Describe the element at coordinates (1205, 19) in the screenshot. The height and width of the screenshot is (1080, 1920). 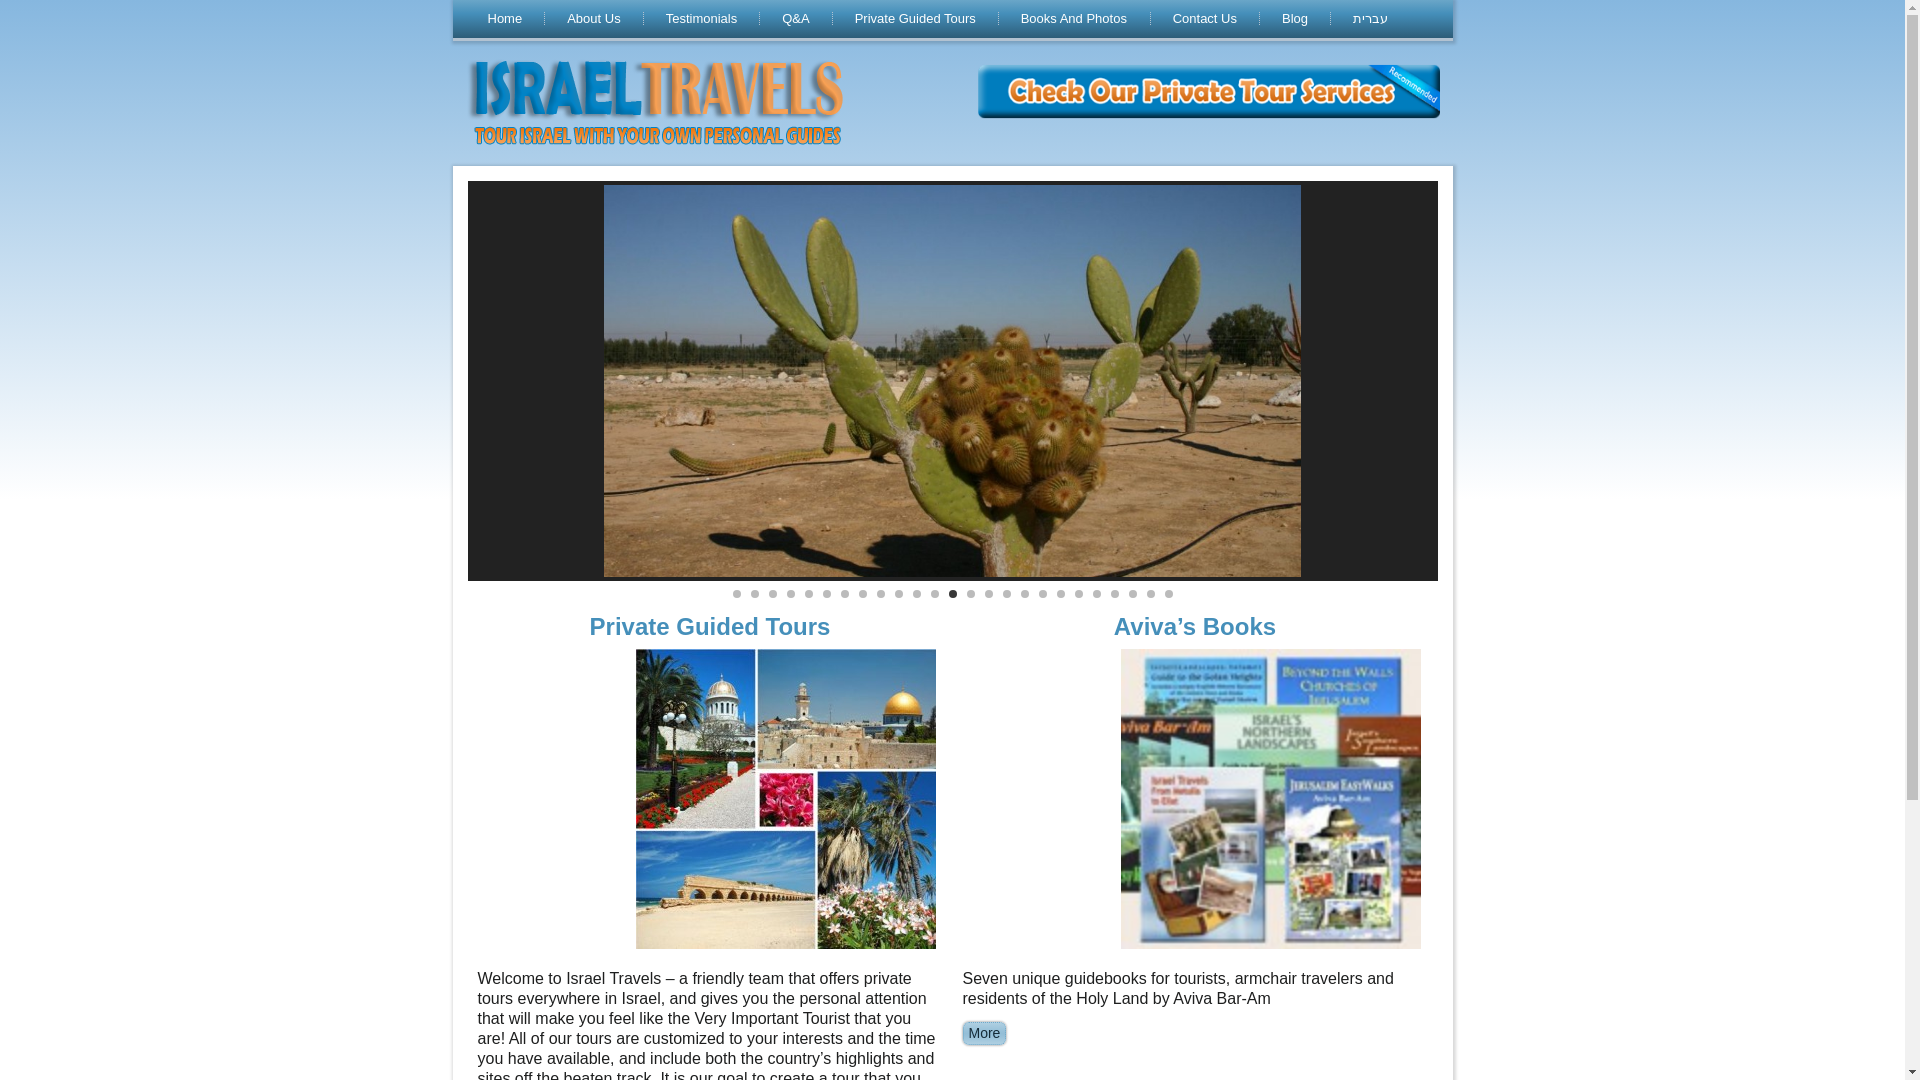
I see `Contact Us` at that location.